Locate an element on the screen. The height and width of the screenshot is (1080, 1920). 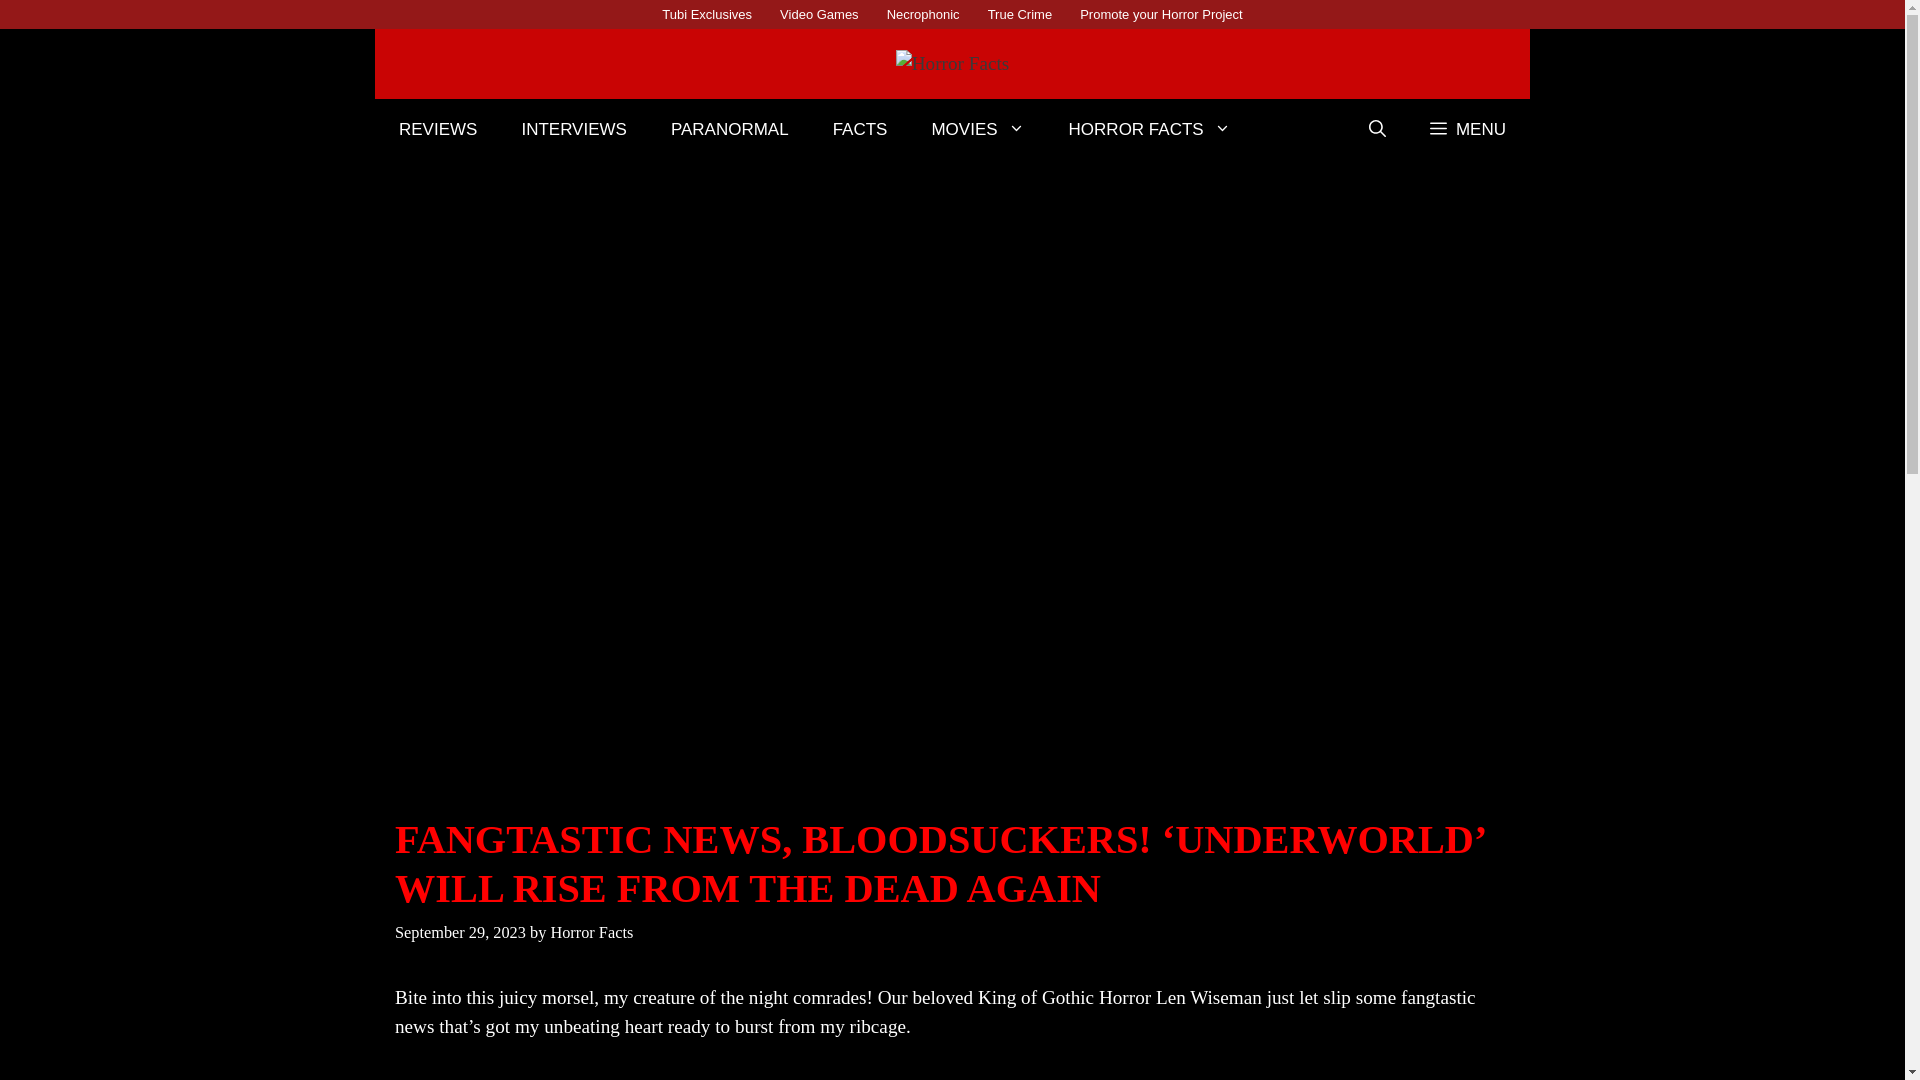
Promote your Horror Project is located at coordinates (1161, 14).